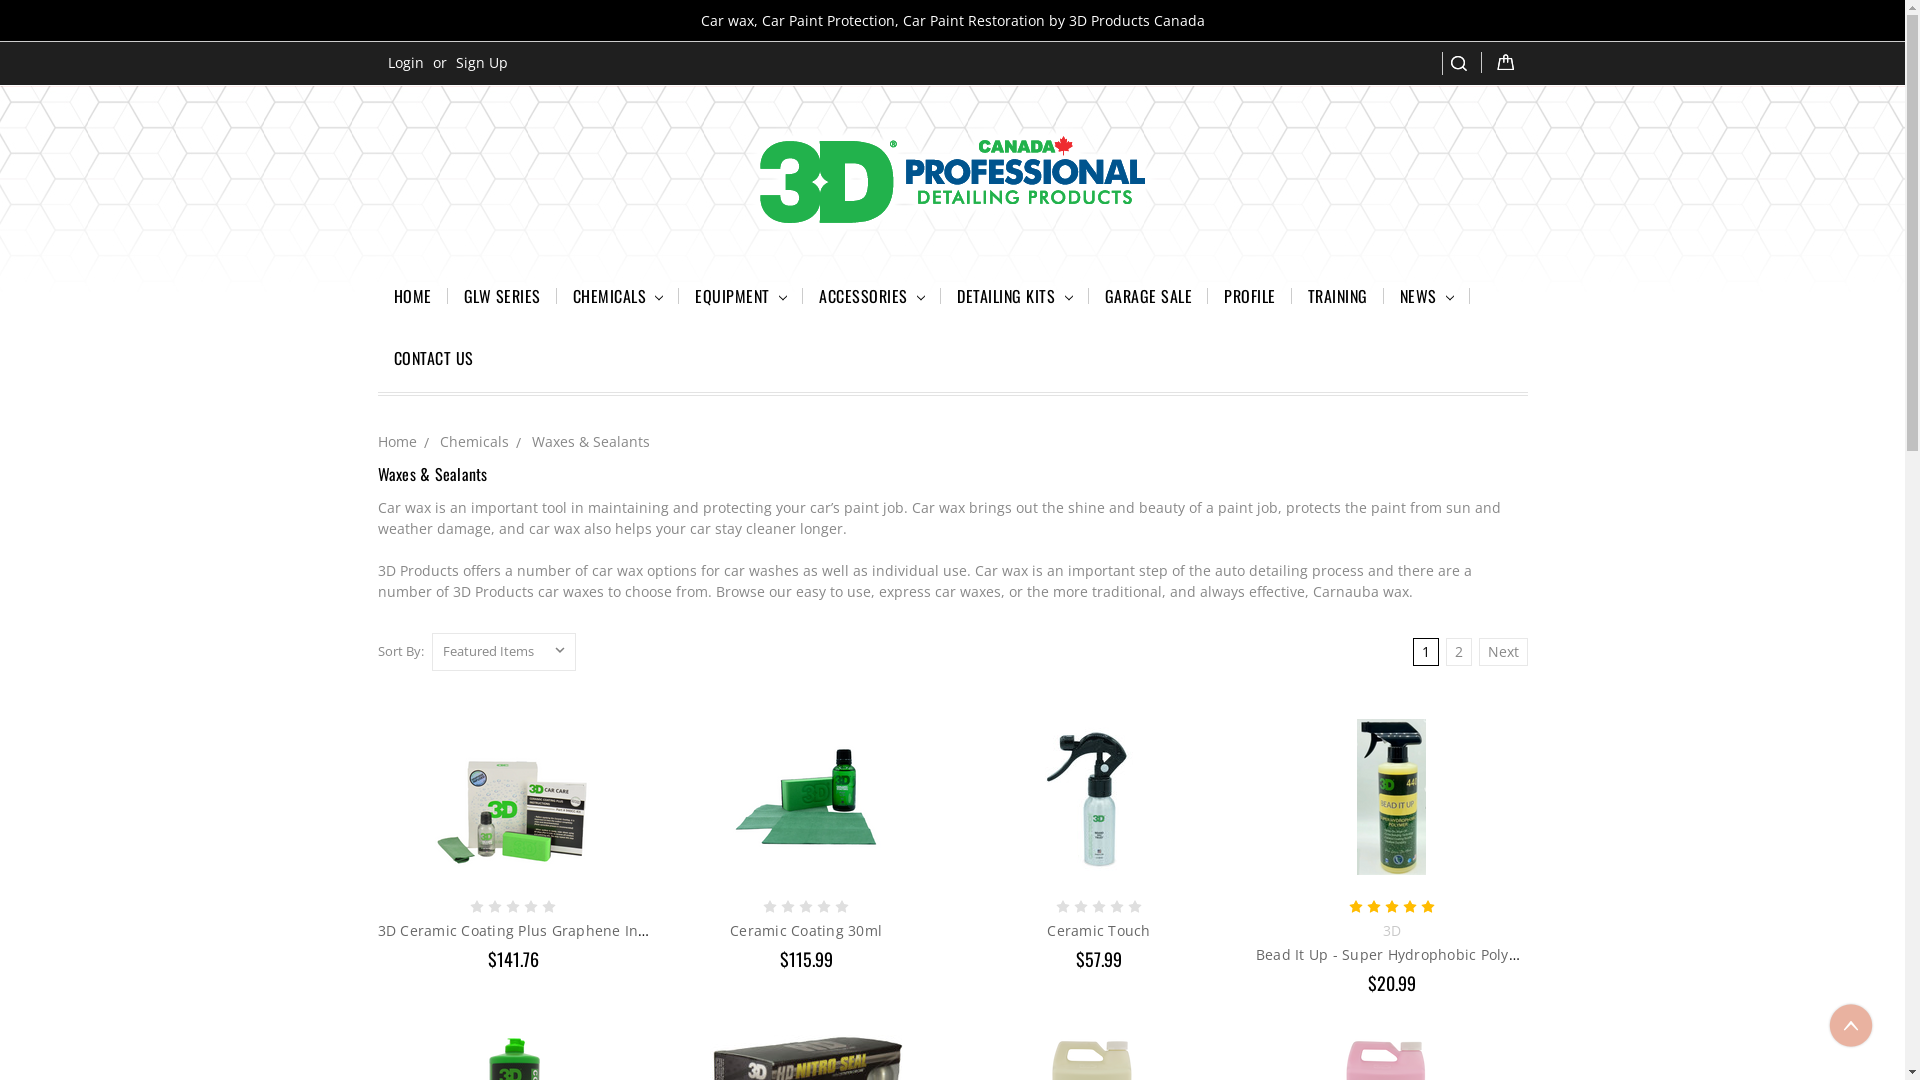 The image size is (1920, 1080). Describe the element at coordinates (1250, 299) in the screenshot. I see `PROFILE` at that location.